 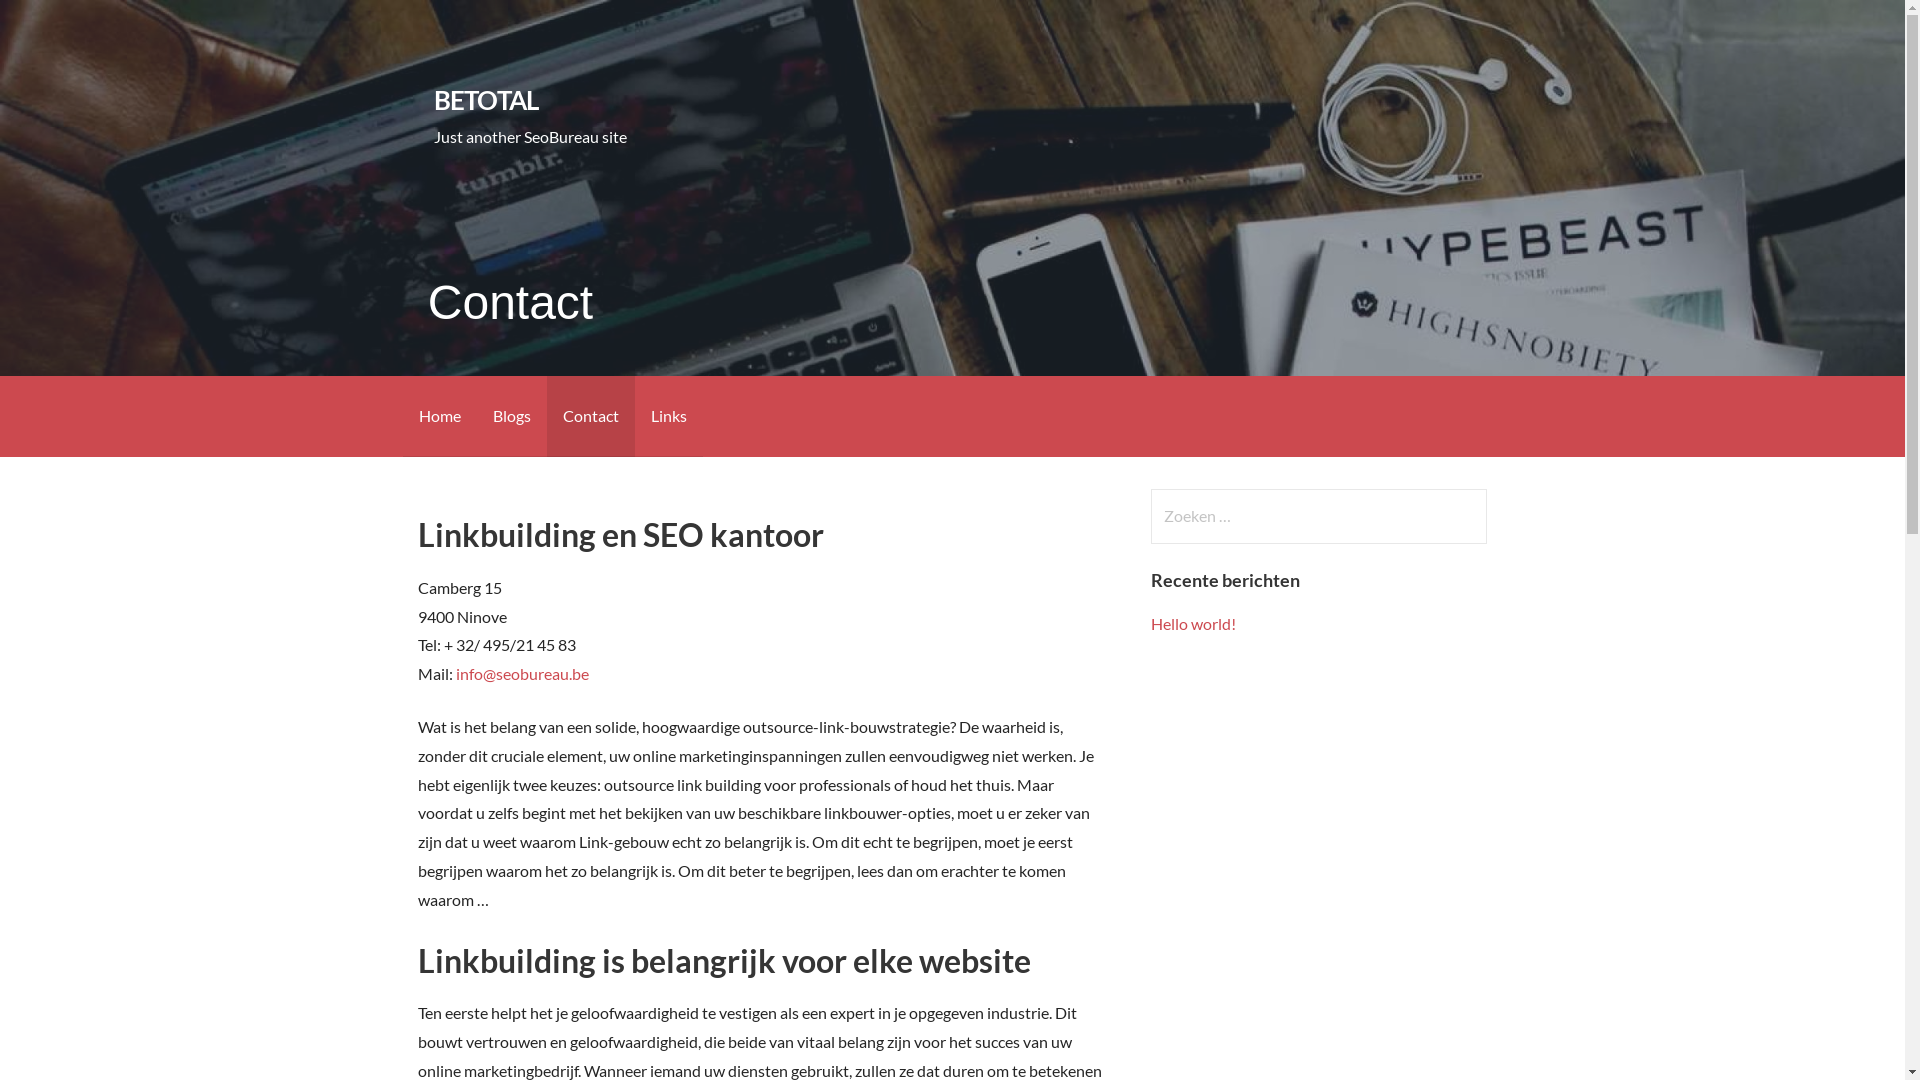 I want to click on Zoeken, so click(x=56, y=24).